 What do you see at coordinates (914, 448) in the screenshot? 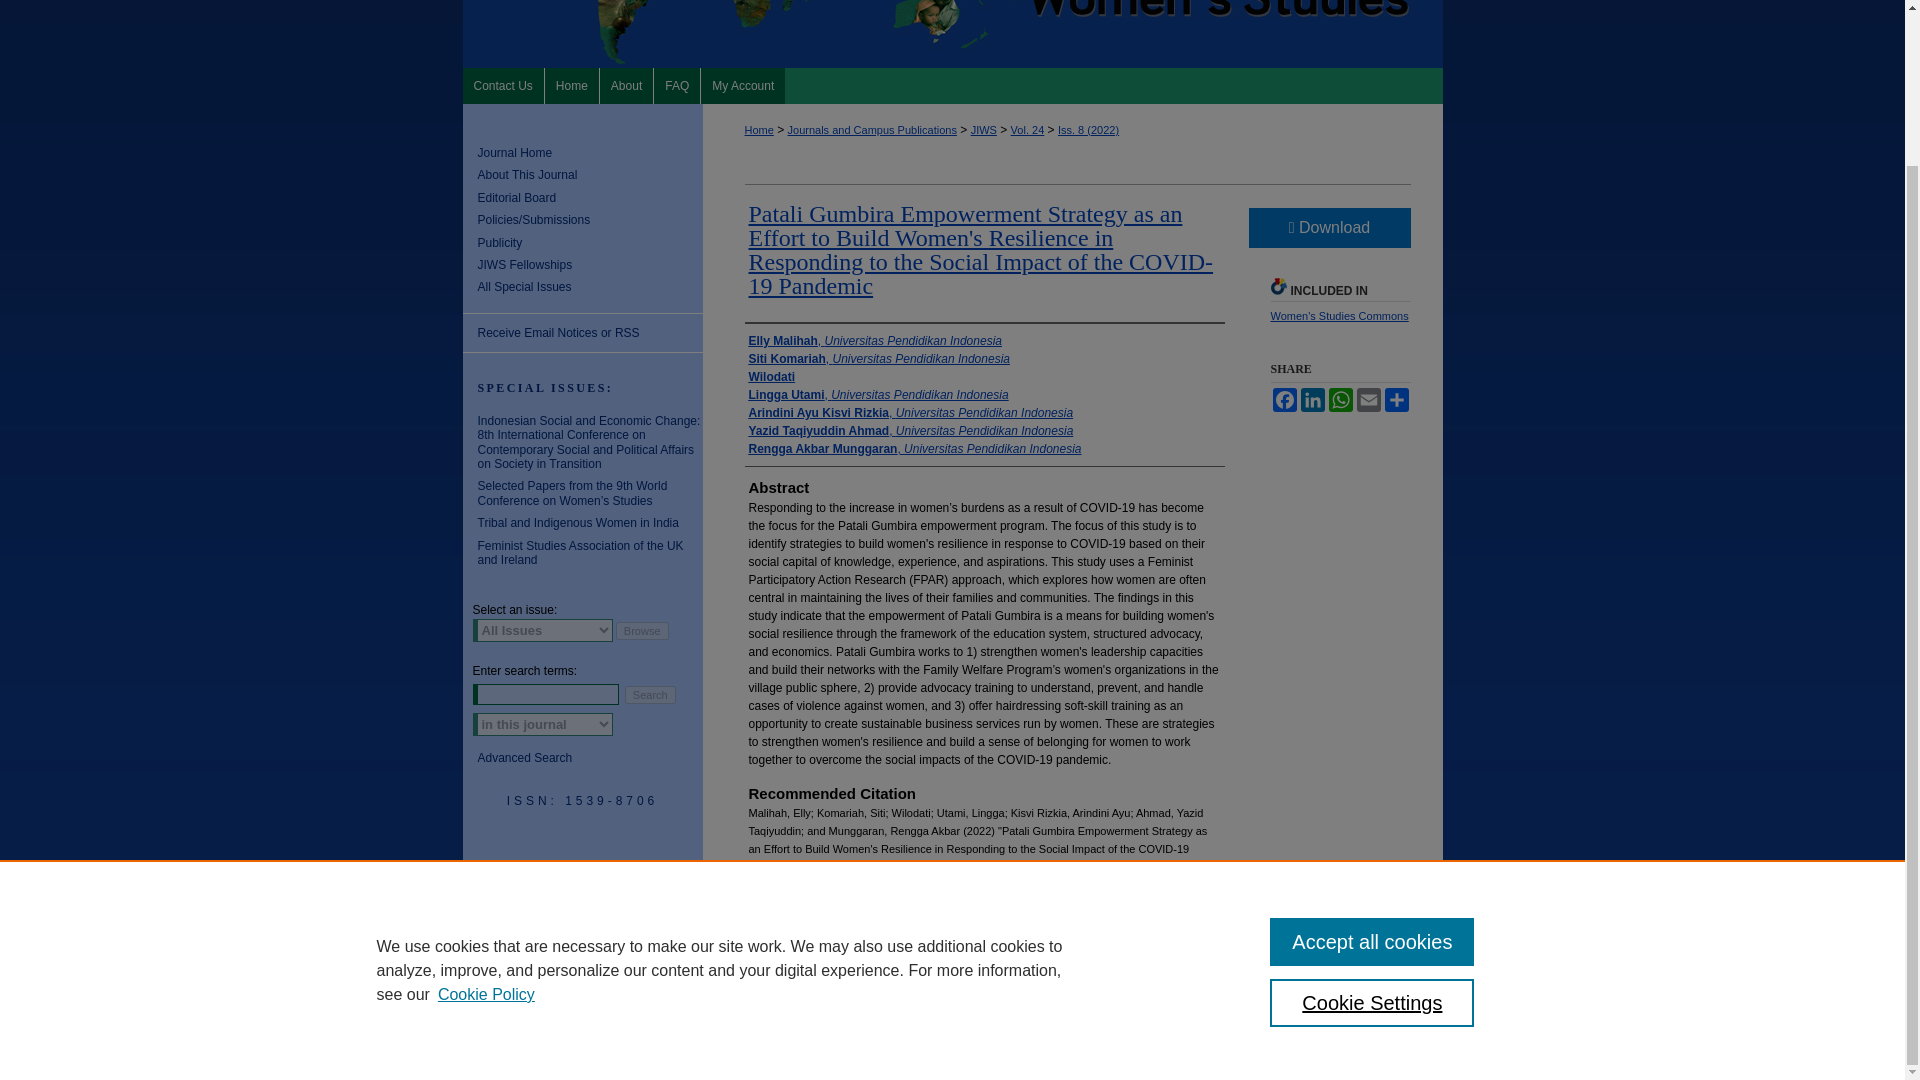
I see `Rengga Akbar Munggaran, Universitas Pendidikan Indonesia` at bounding box center [914, 448].